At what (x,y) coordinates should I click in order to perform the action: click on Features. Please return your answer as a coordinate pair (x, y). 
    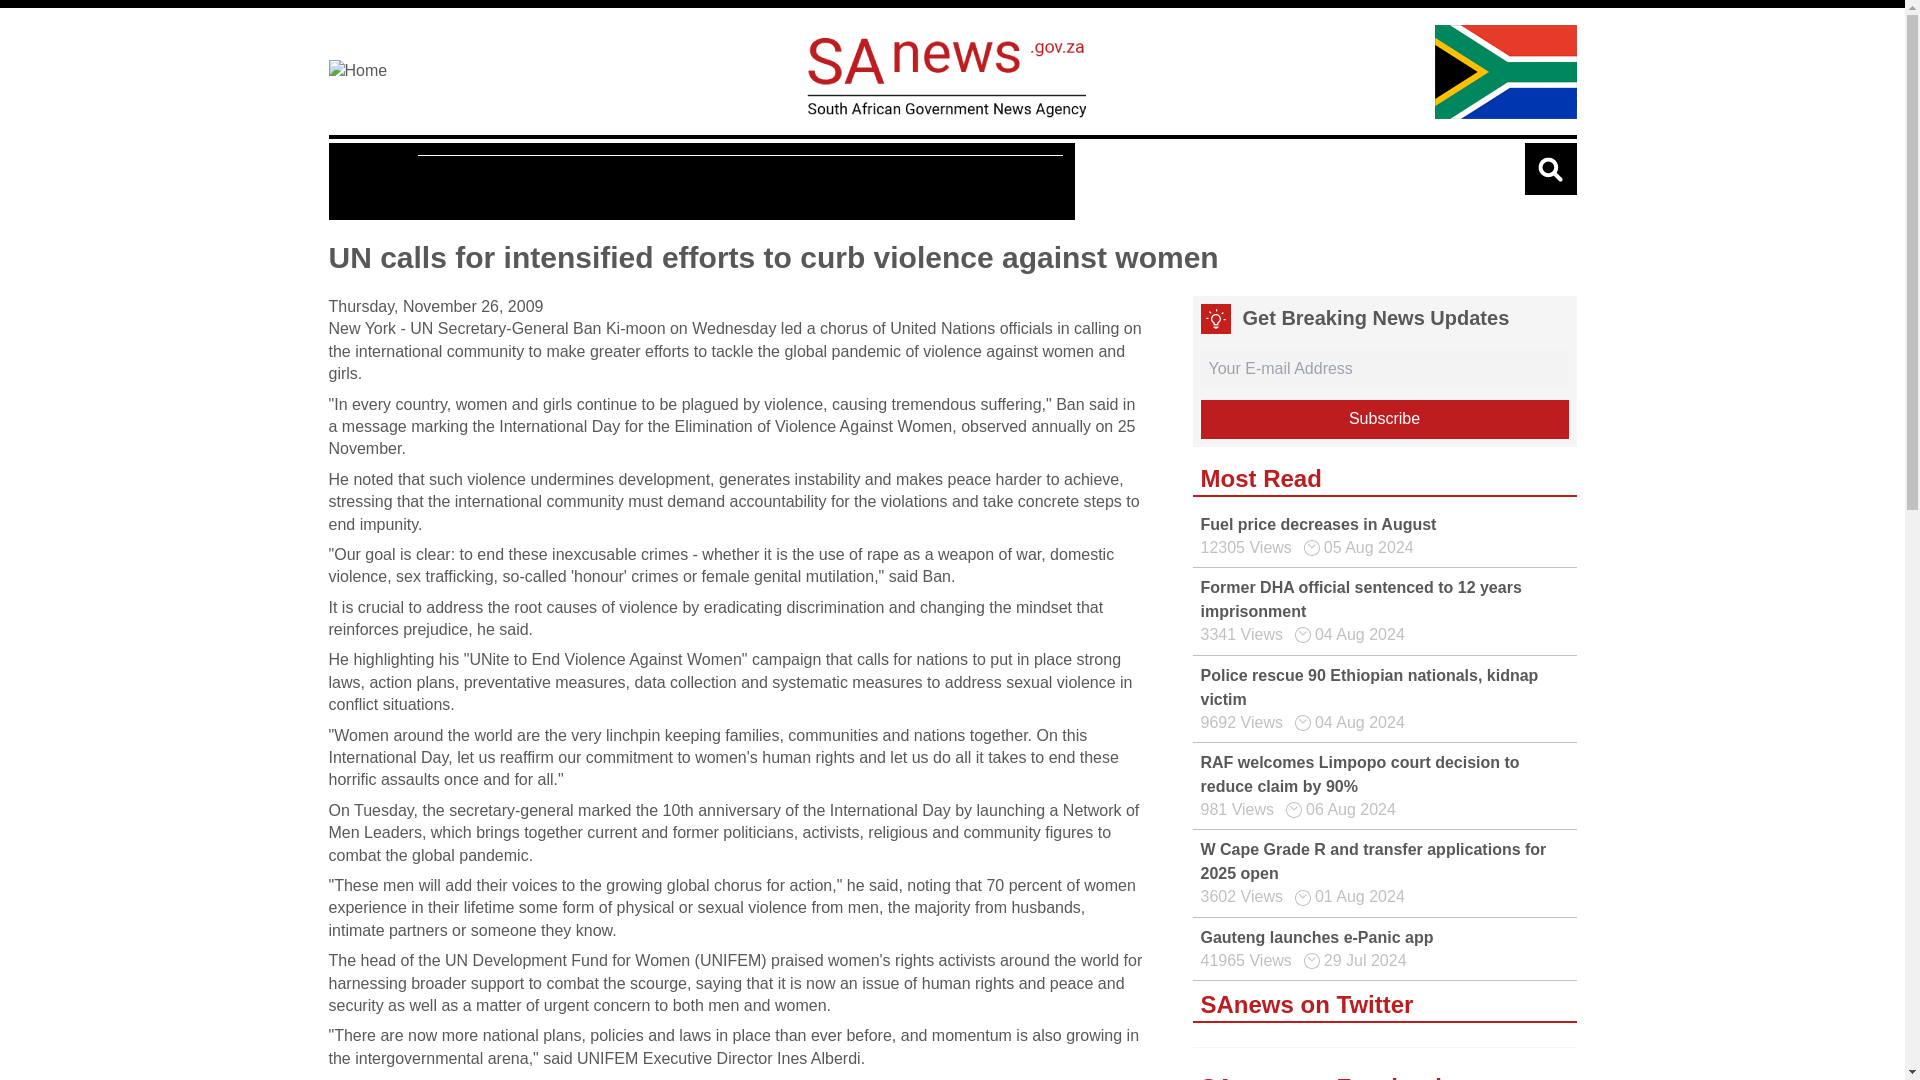
    Looking at the image, I should click on (469, 182).